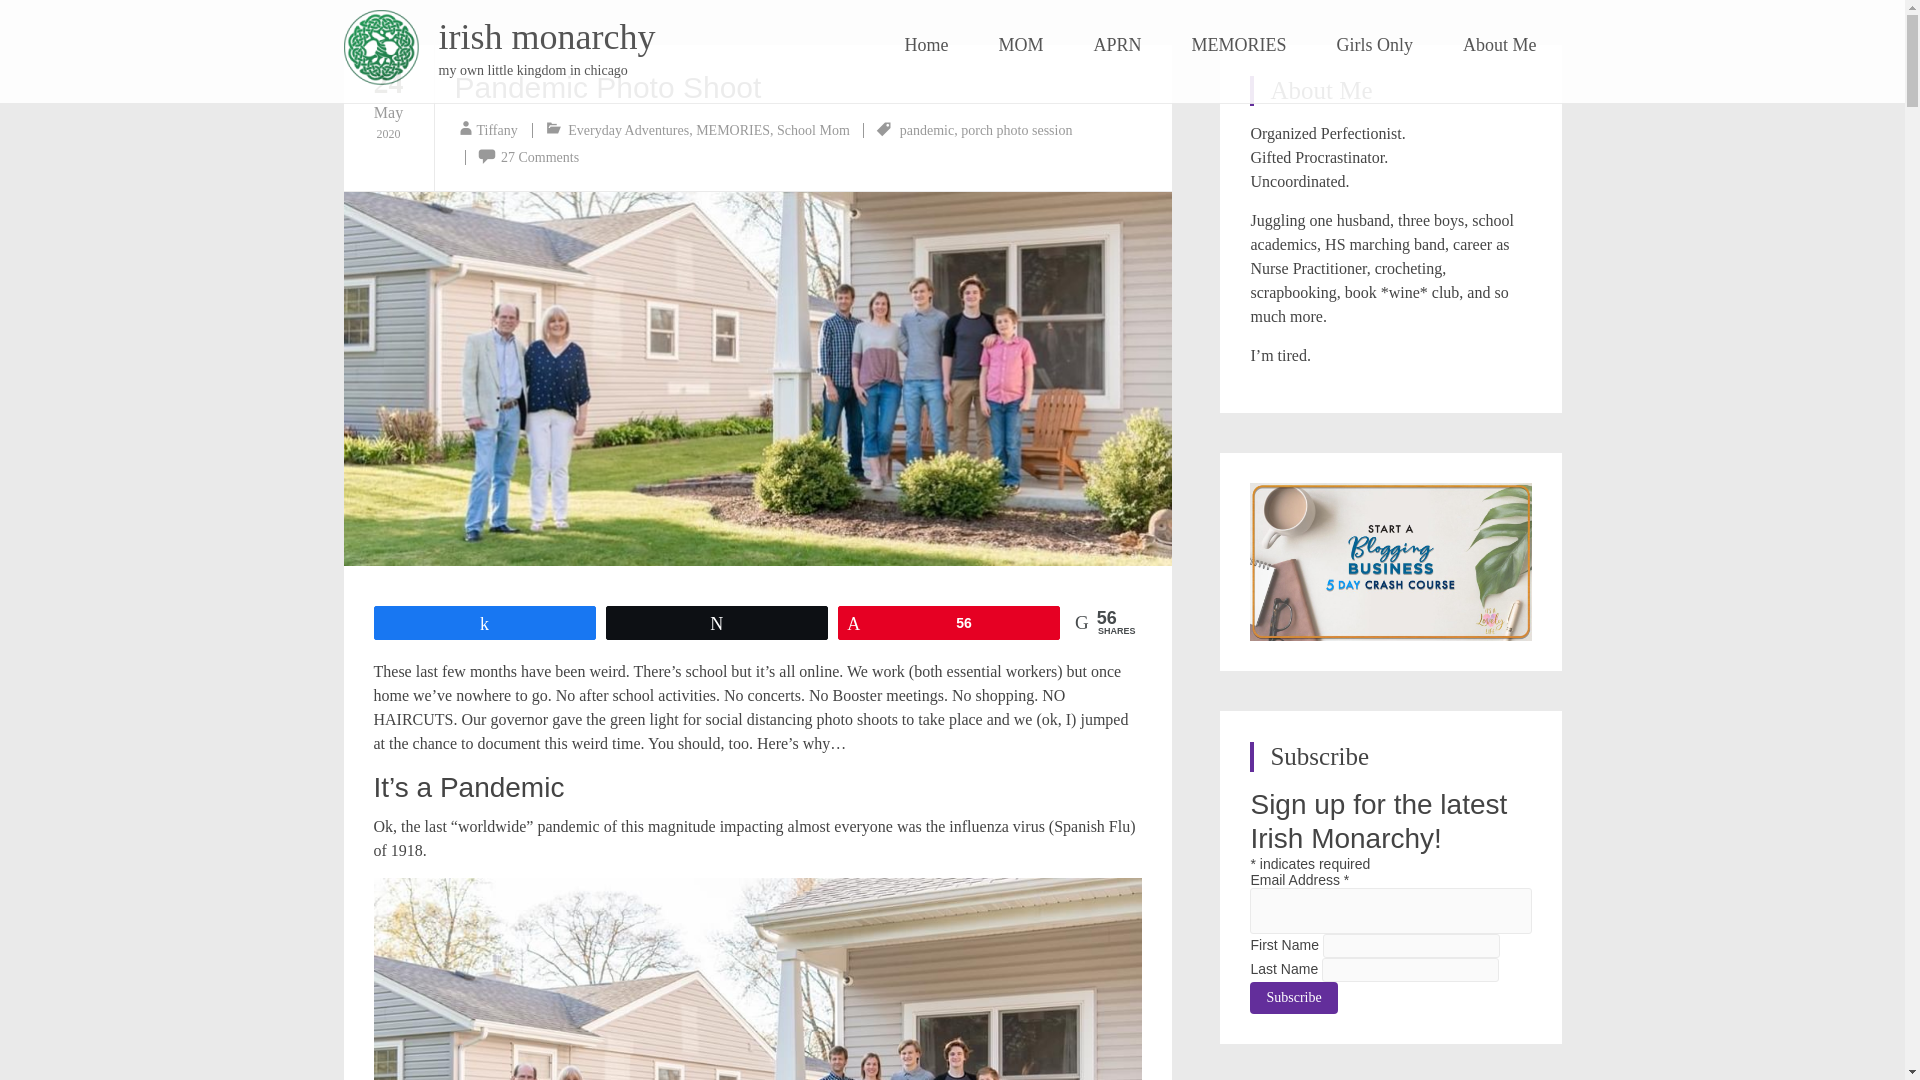  What do you see at coordinates (814, 130) in the screenshot?
I see `School Mom` at bounding box center [814, 130].